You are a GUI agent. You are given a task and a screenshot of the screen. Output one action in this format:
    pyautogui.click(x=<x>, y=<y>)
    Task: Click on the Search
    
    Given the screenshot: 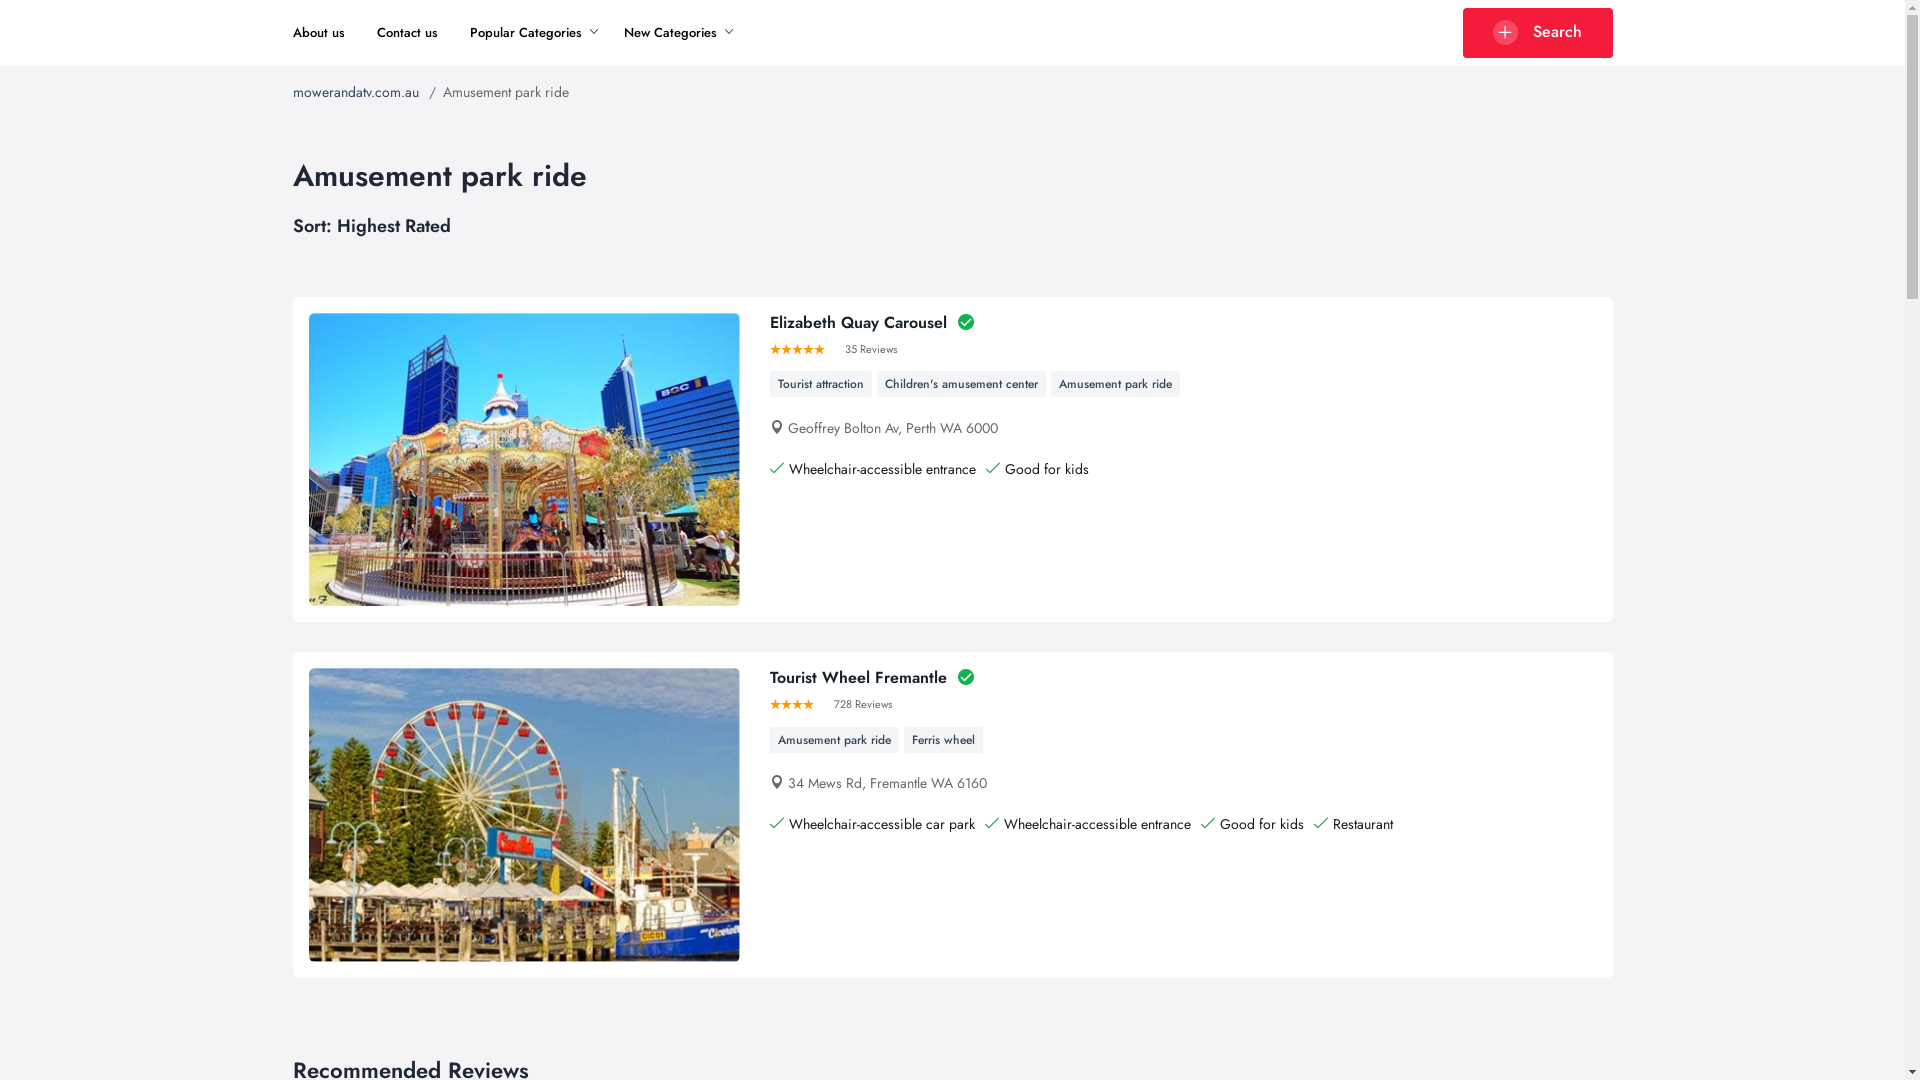 What is the action you would take?
    pyautogui.click(x=1537, y=33)
    